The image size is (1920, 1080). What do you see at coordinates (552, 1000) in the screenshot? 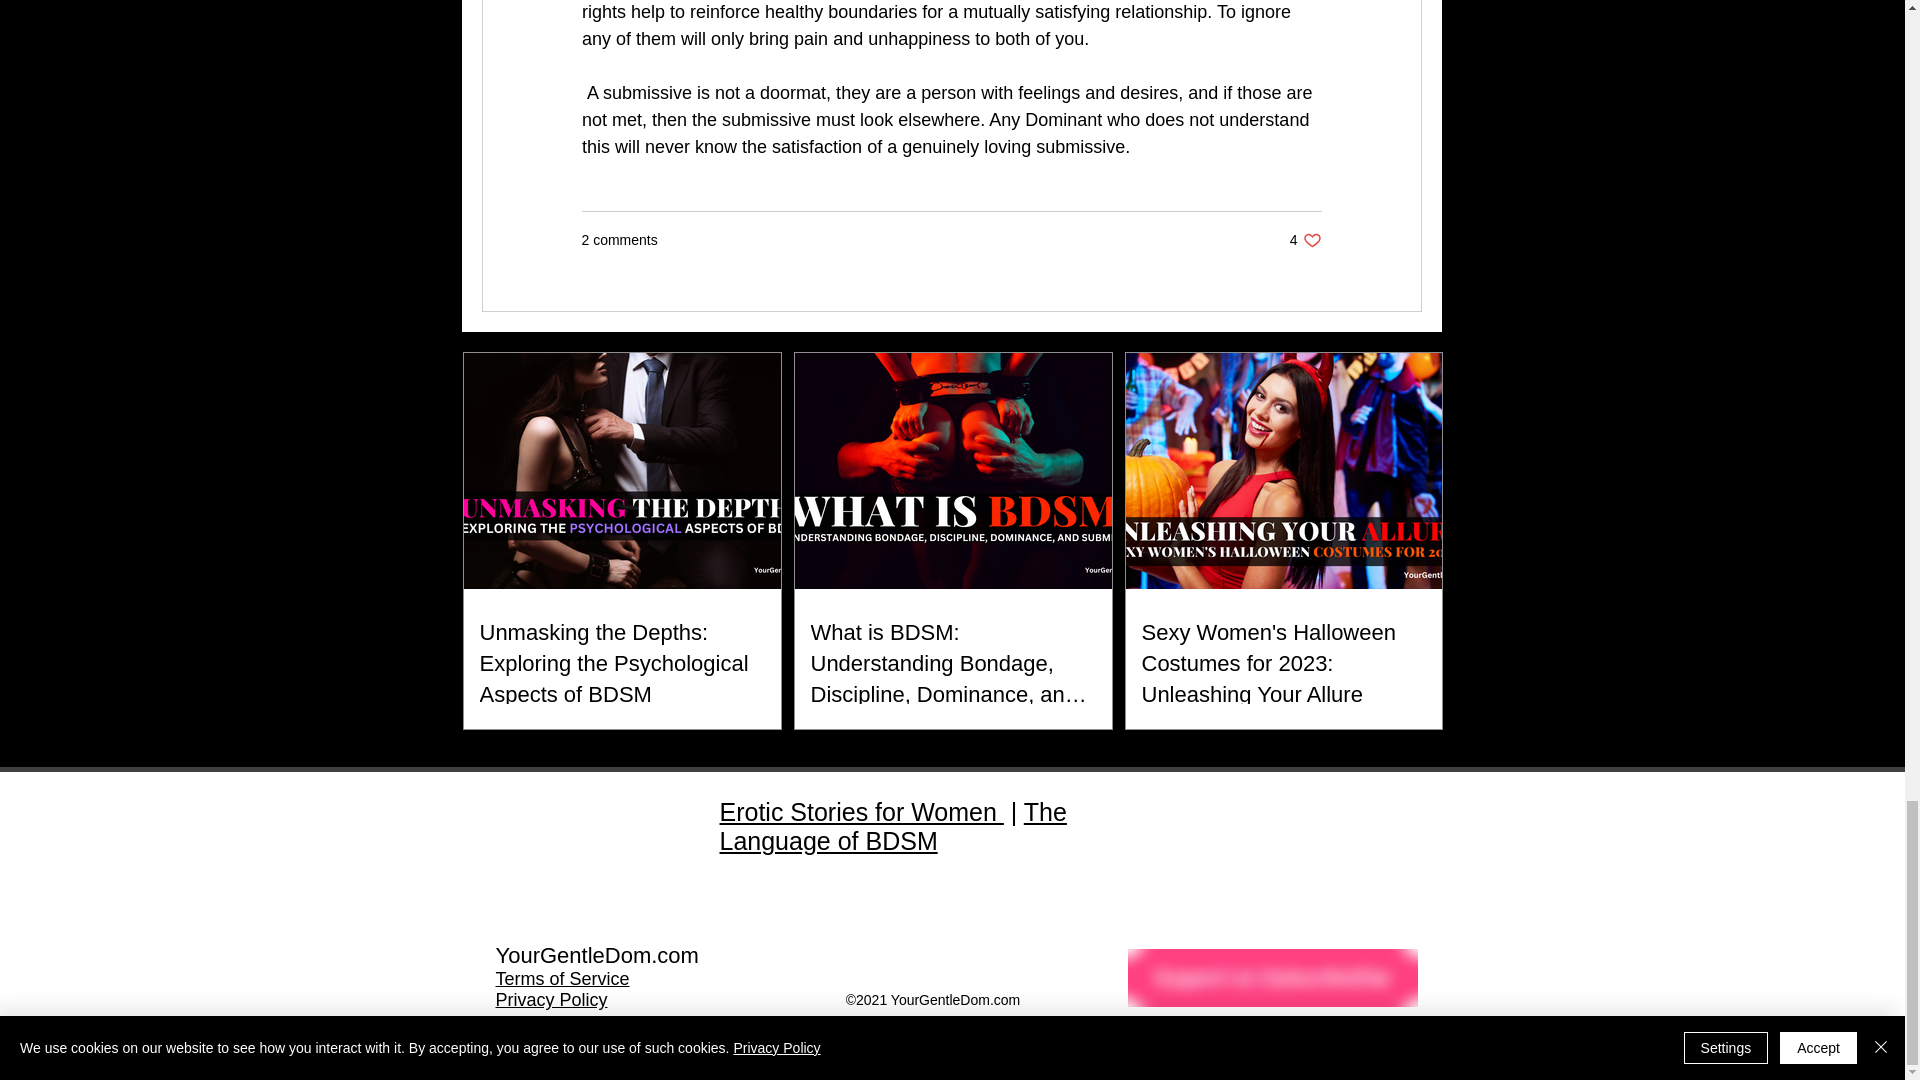
I see `Erotic Stories for Women ` at bounding box center [552, 1000].